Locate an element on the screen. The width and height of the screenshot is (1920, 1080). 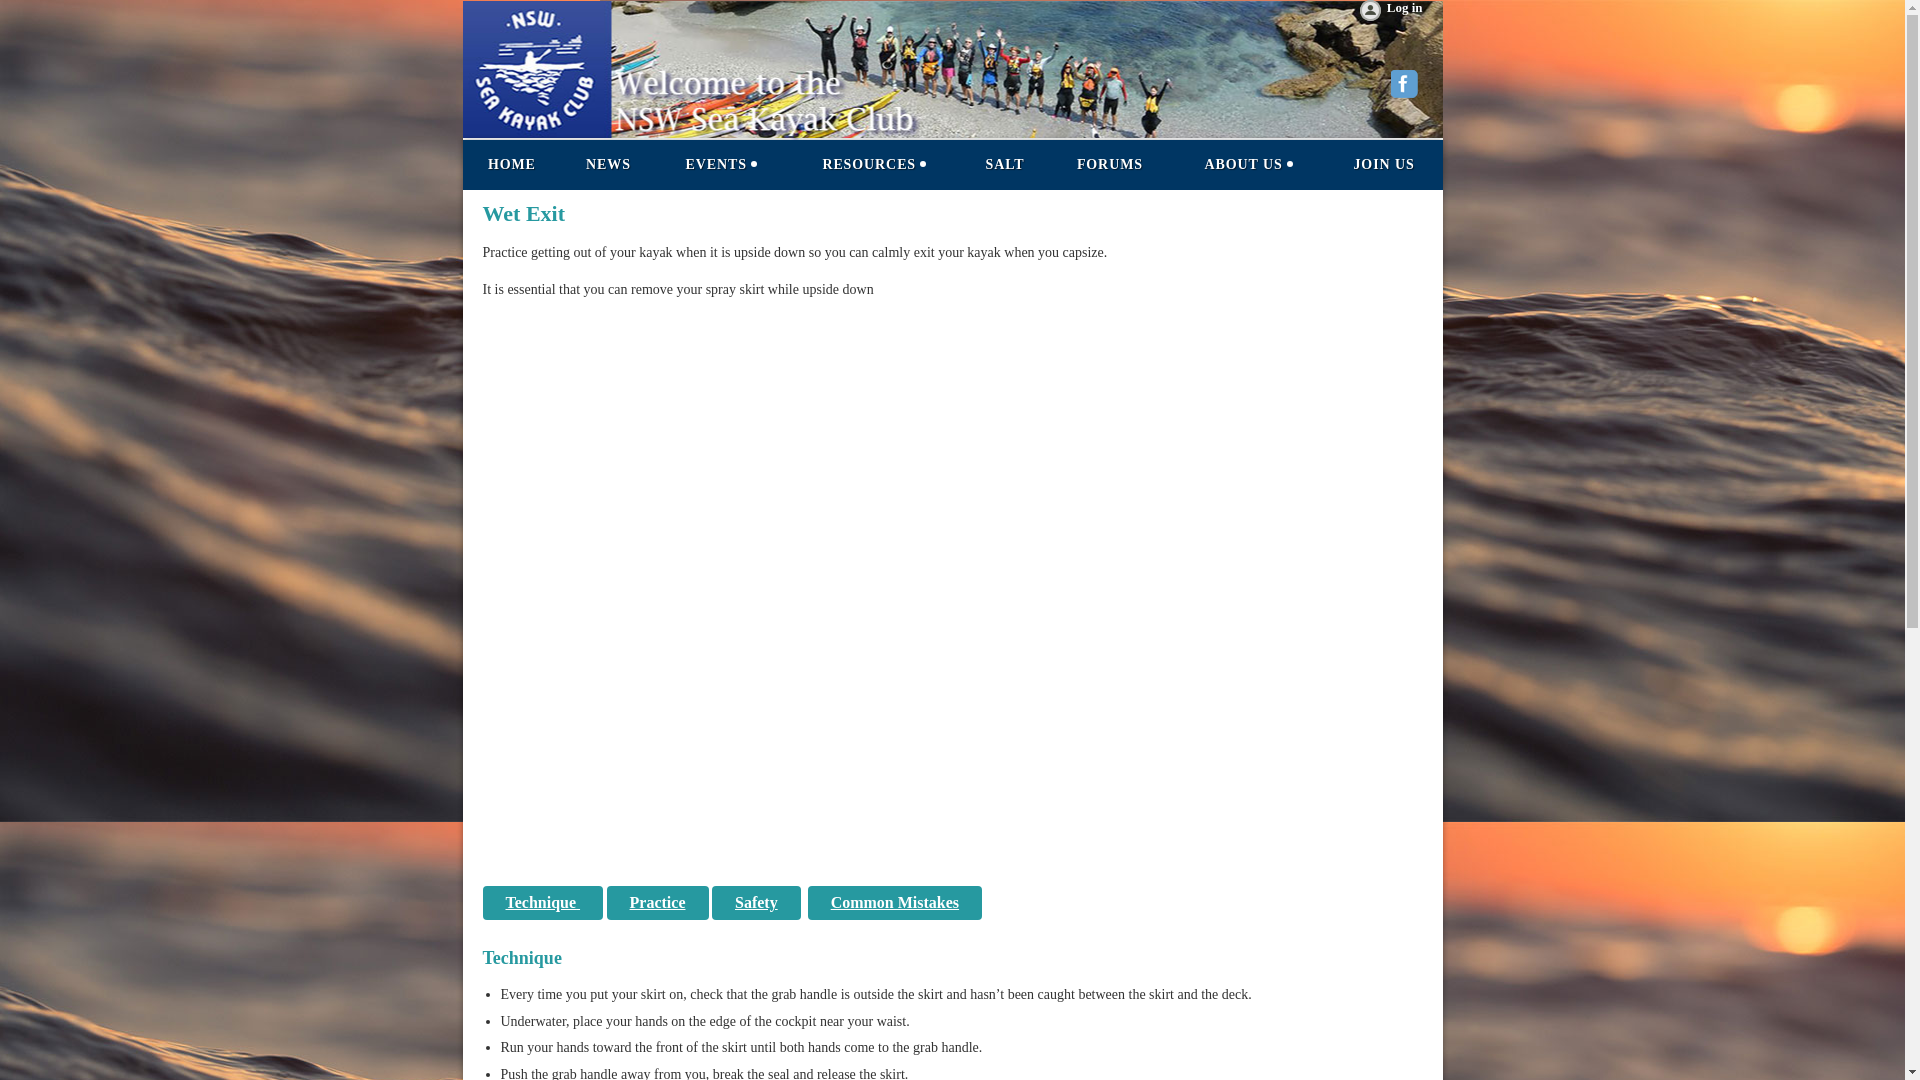
SALT is located at coordinates (1004, 165).